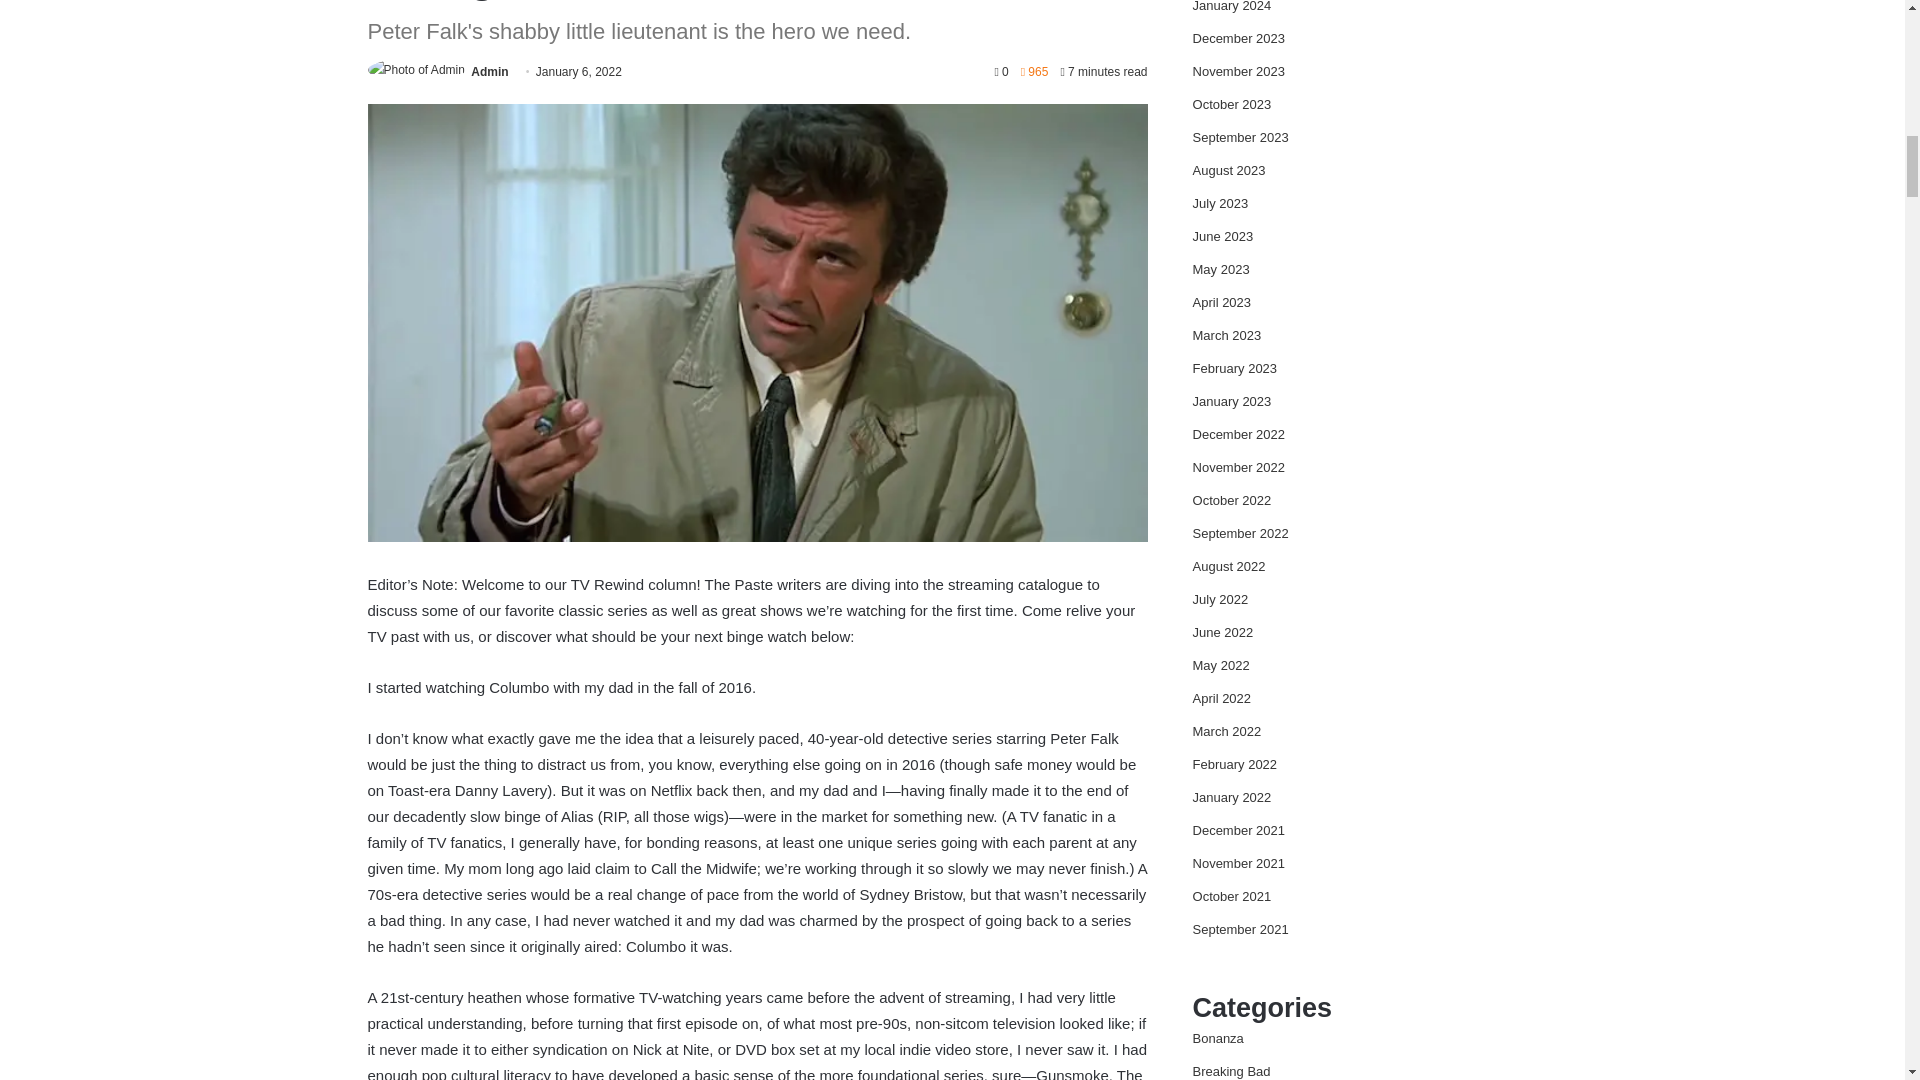 Image resolution: width=1920 pixels, height=1080 pixels. What do you see at coordinates (489, 71) in the screenshot?
I see `Admin` at bounding box center [489, 71].